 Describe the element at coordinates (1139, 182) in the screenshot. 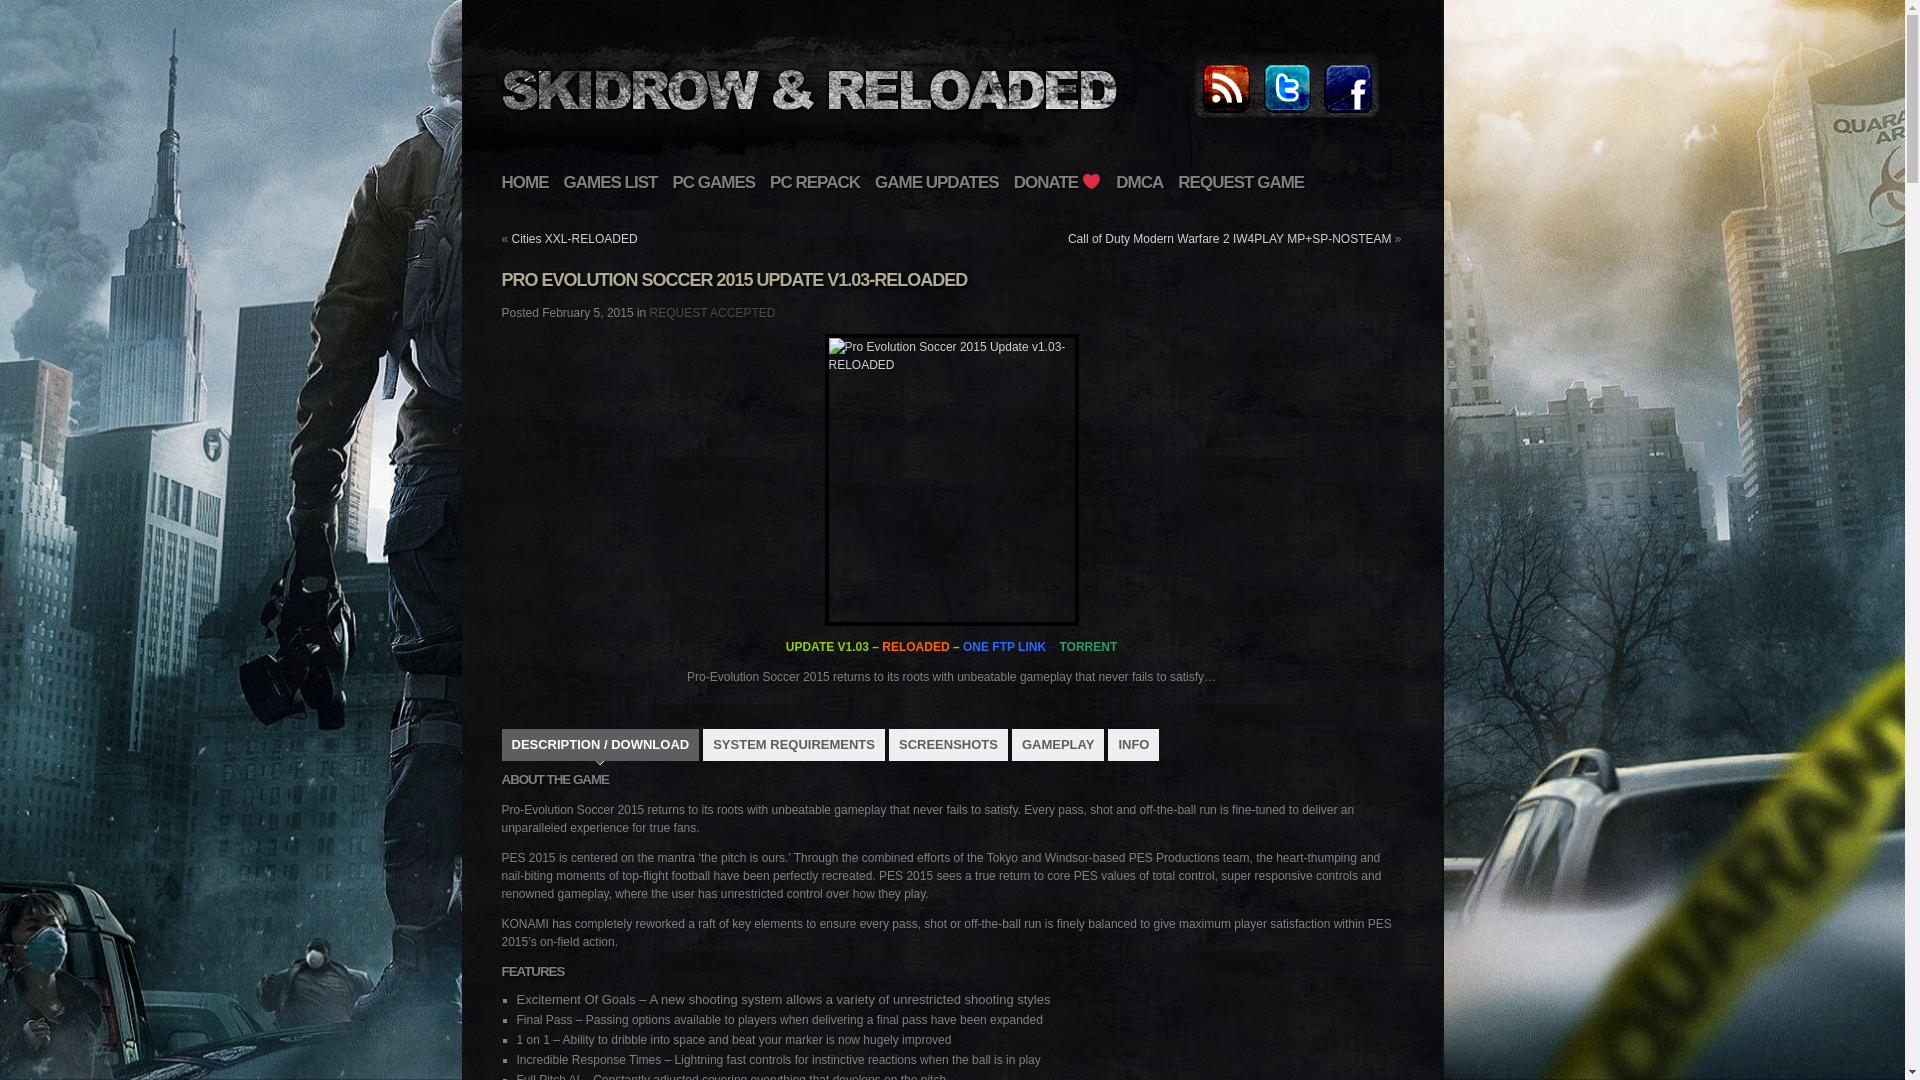

I see `DMCA` at that location.